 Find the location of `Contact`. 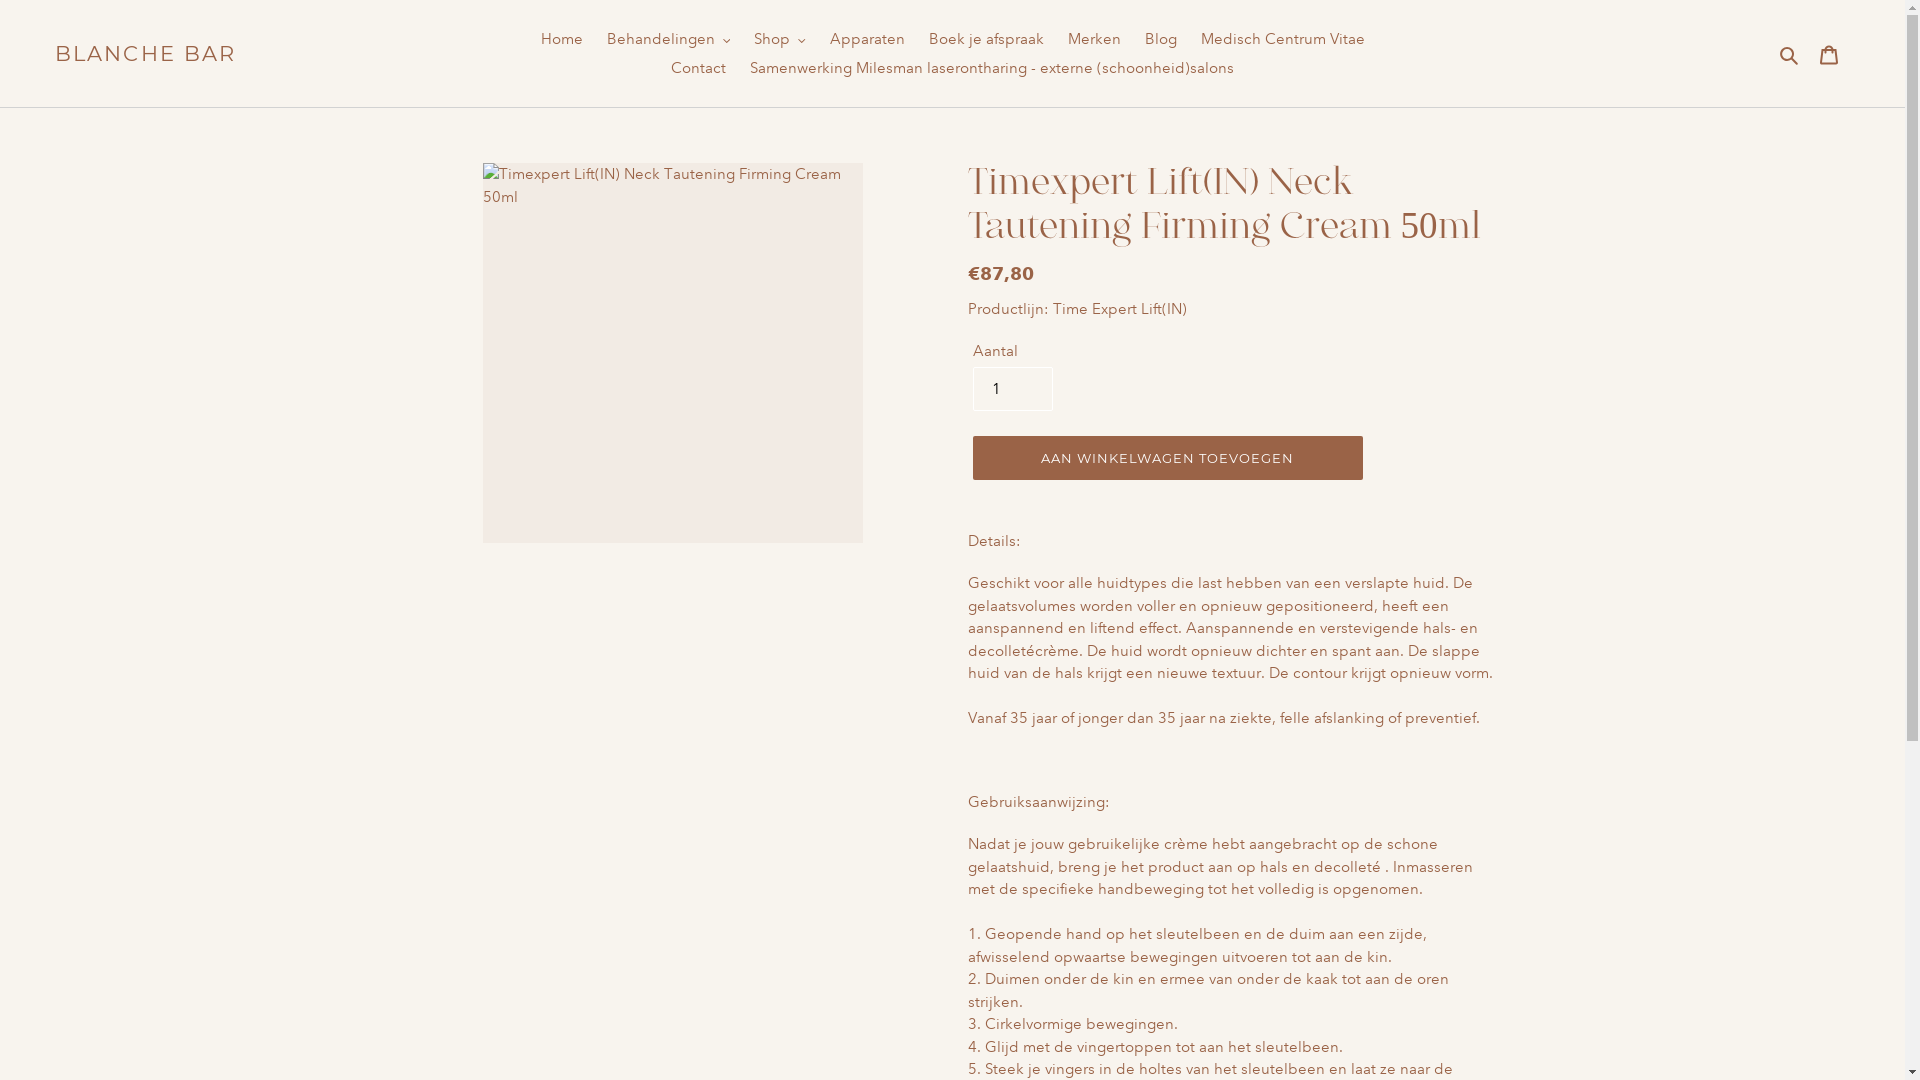

Contact is located at coordinates (698, 68).